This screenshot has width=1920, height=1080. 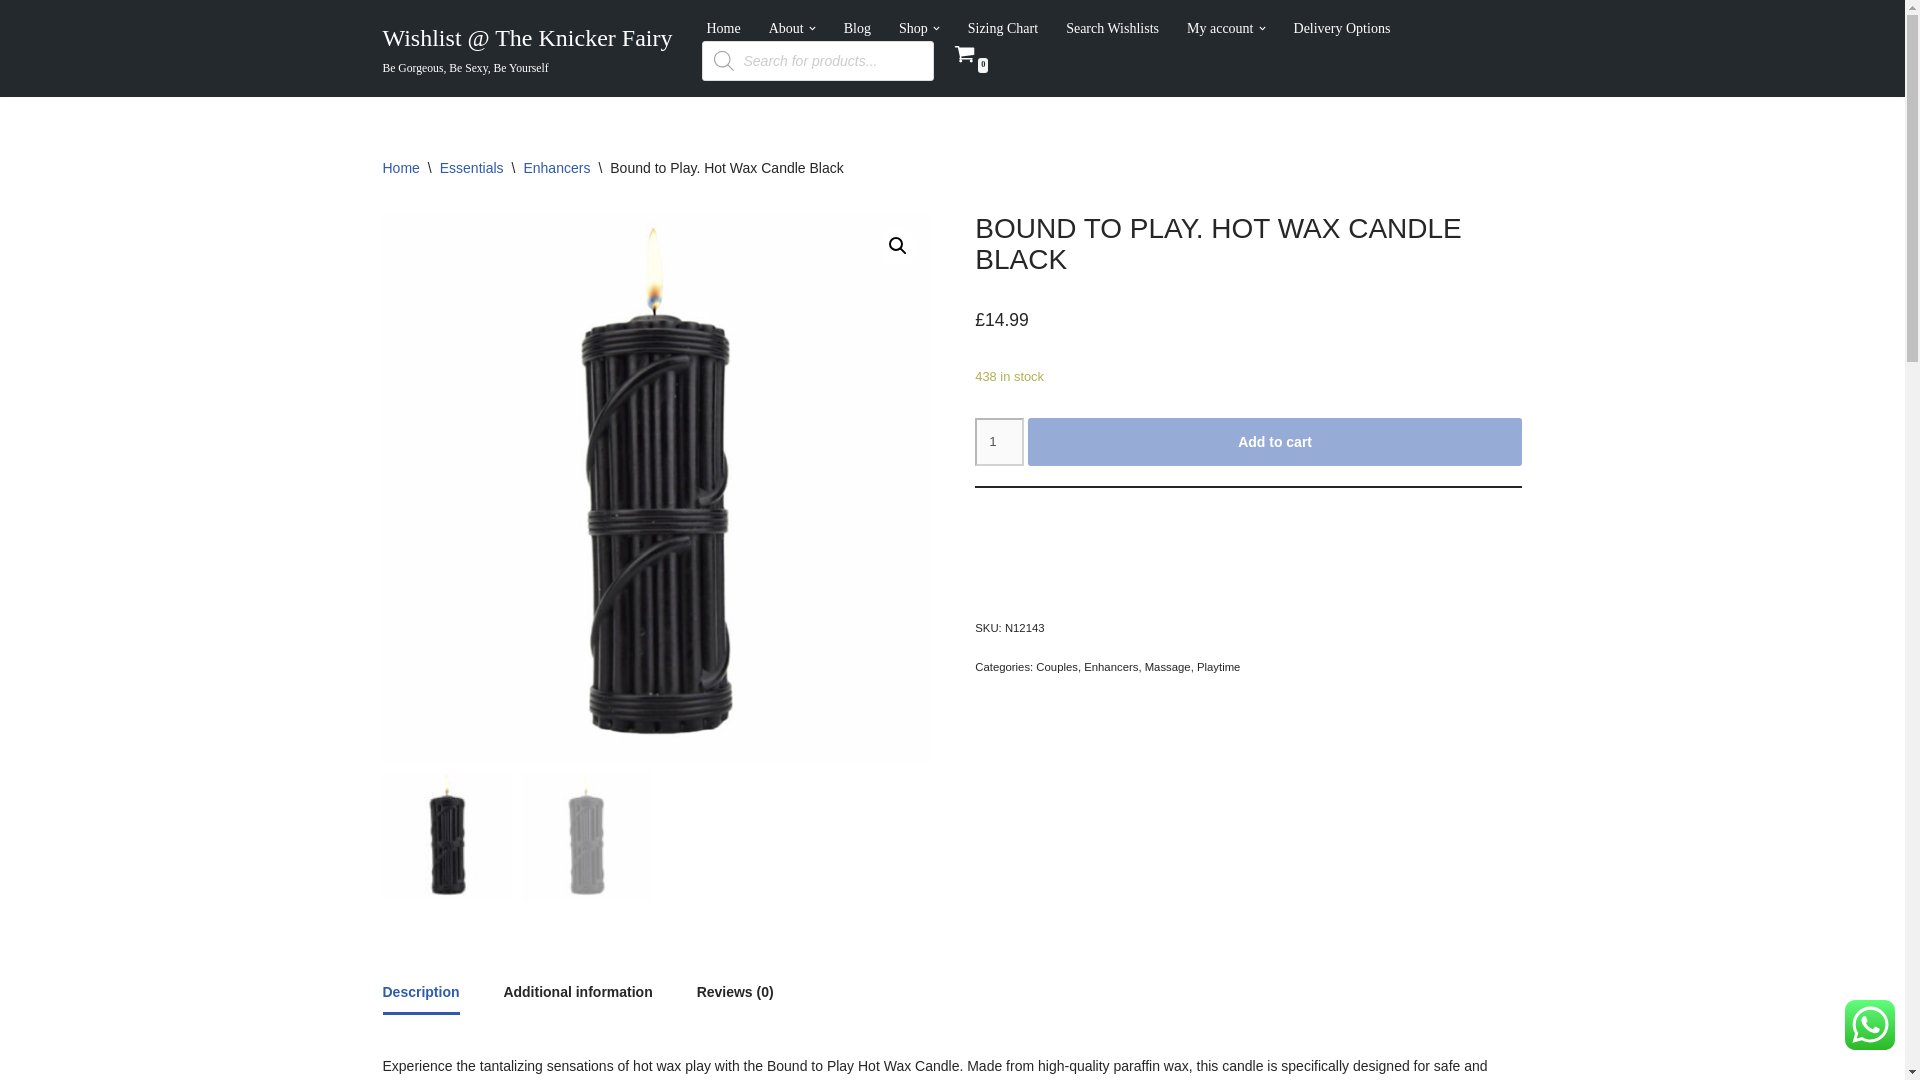 What do you see at coordinates (999, 441) in the screenshot?
I see `1` at bounding box center [999, 441].